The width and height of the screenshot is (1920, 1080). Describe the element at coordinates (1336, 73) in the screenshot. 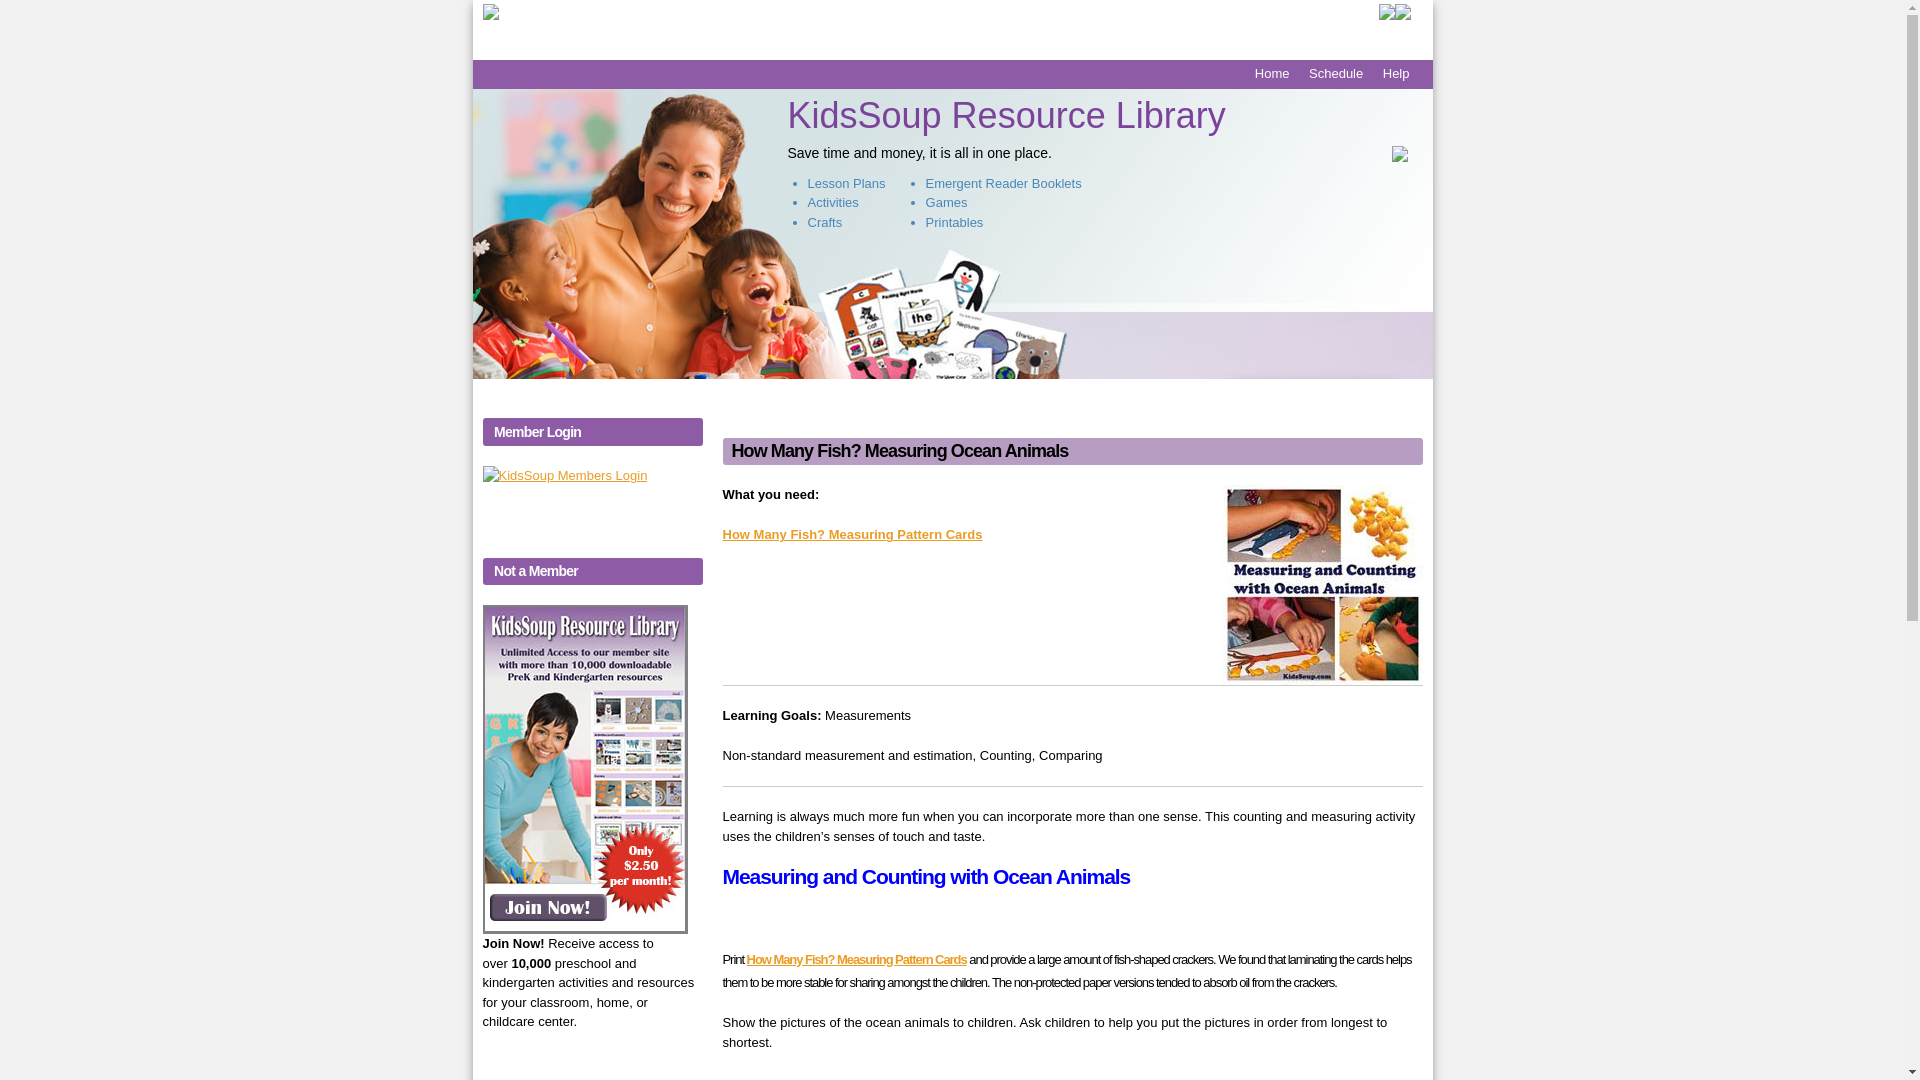

I see `Schedule` at that location.